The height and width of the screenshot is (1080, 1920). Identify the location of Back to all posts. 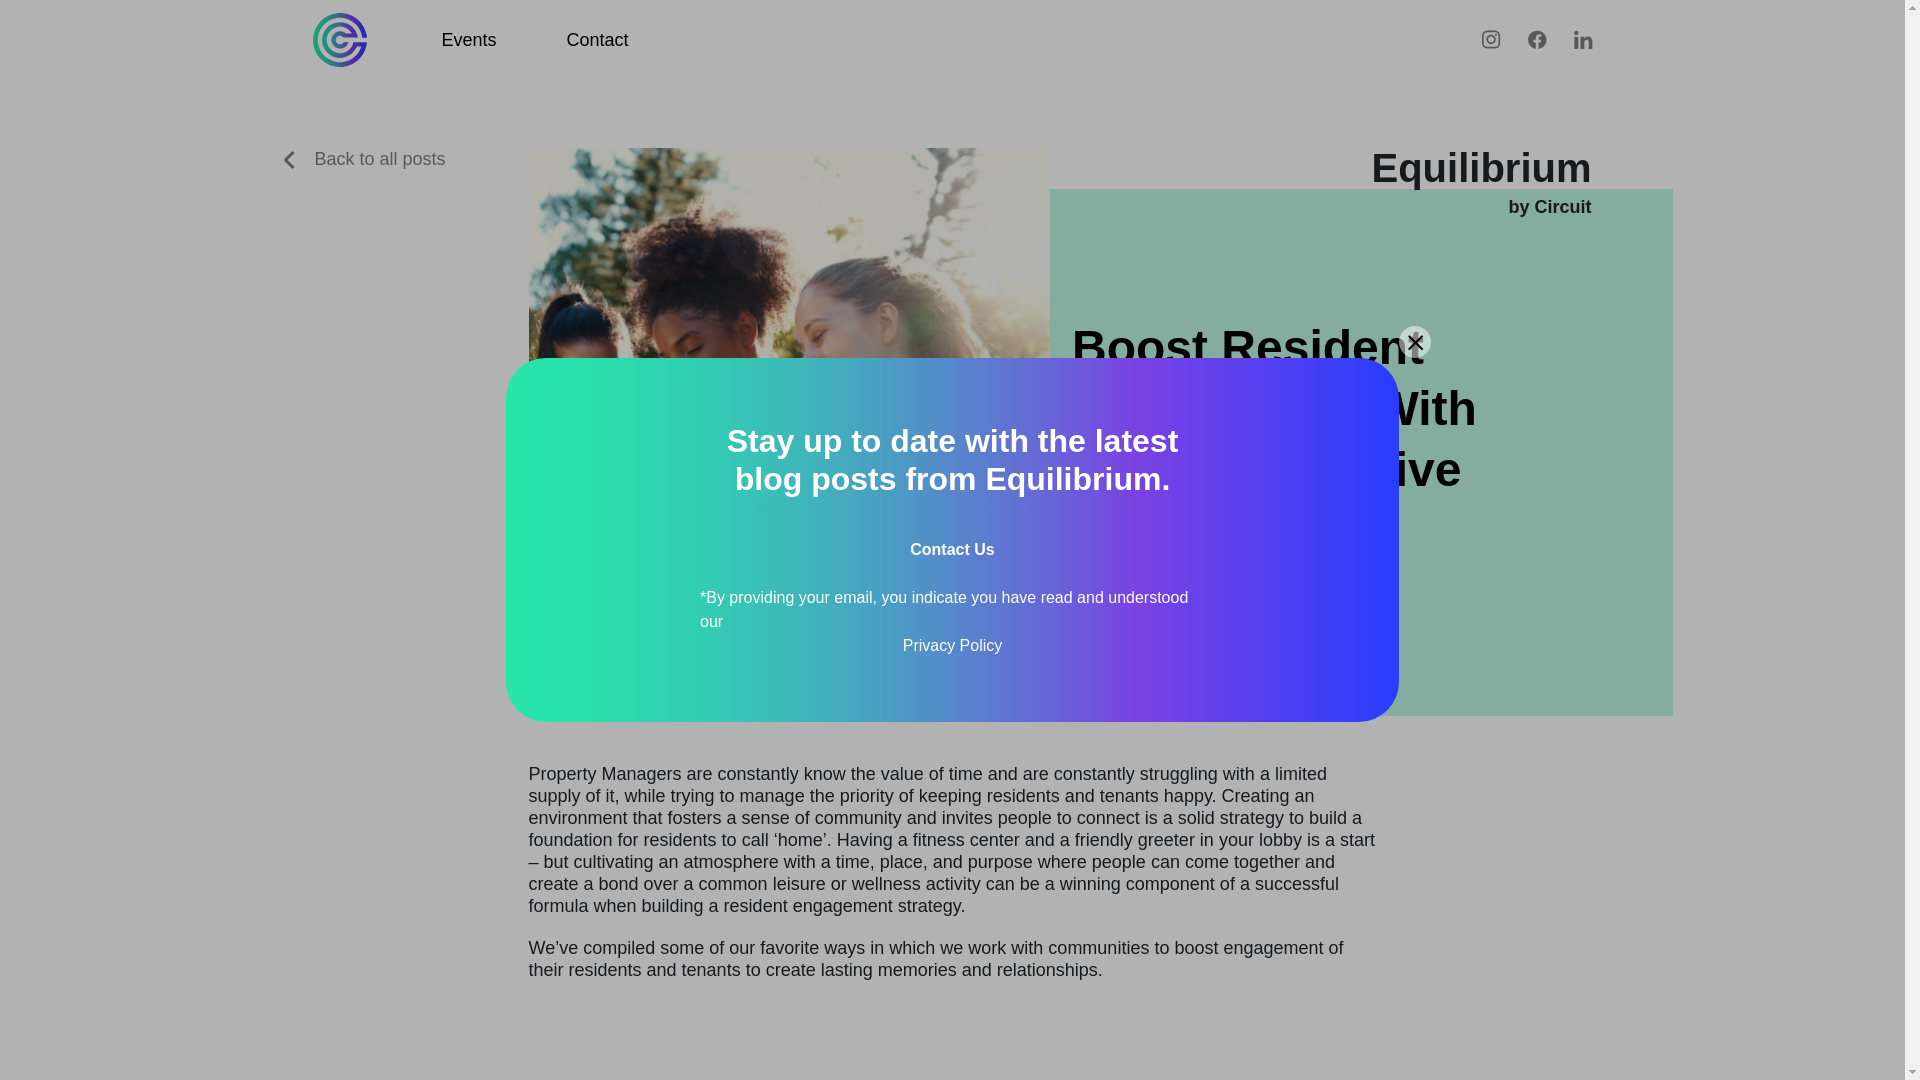
(364, 158).